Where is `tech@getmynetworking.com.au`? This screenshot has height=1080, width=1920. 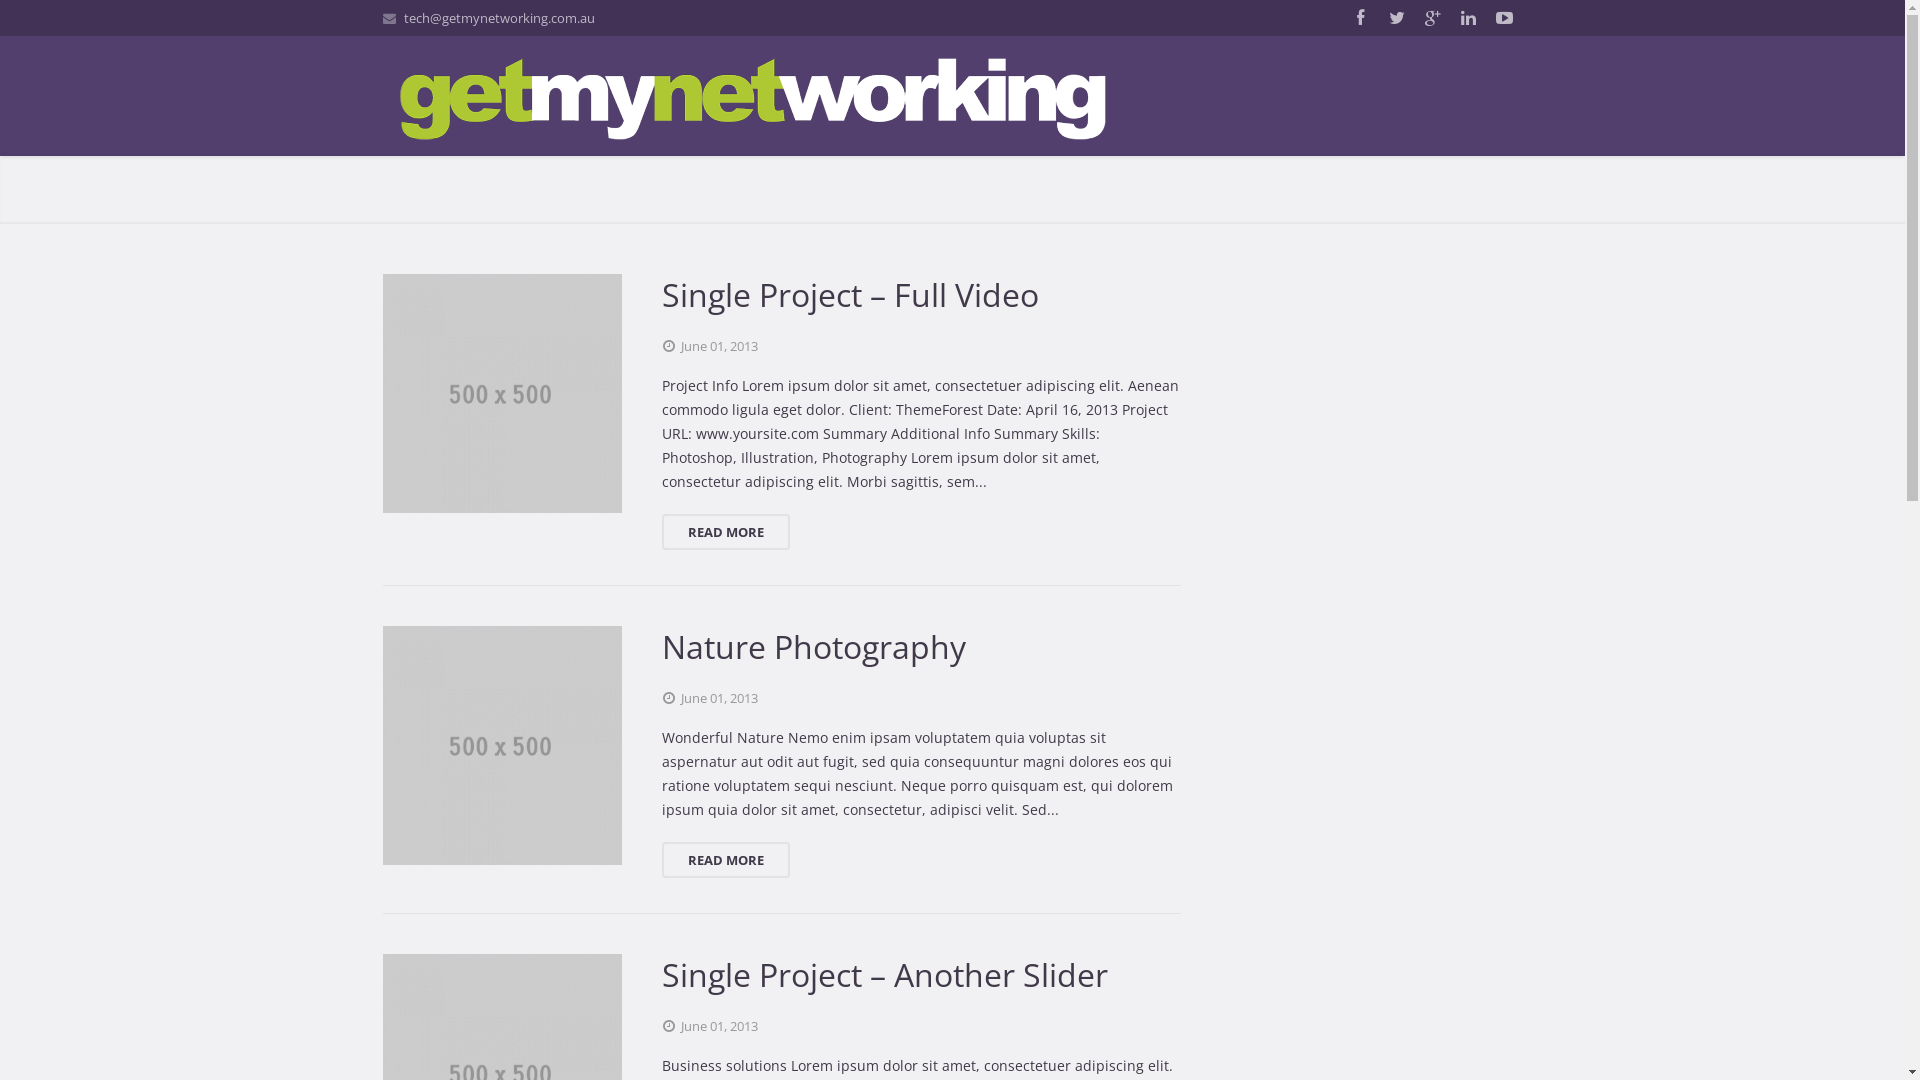 tech@getmynetworking.com.au is located at coordinates (500, 18).